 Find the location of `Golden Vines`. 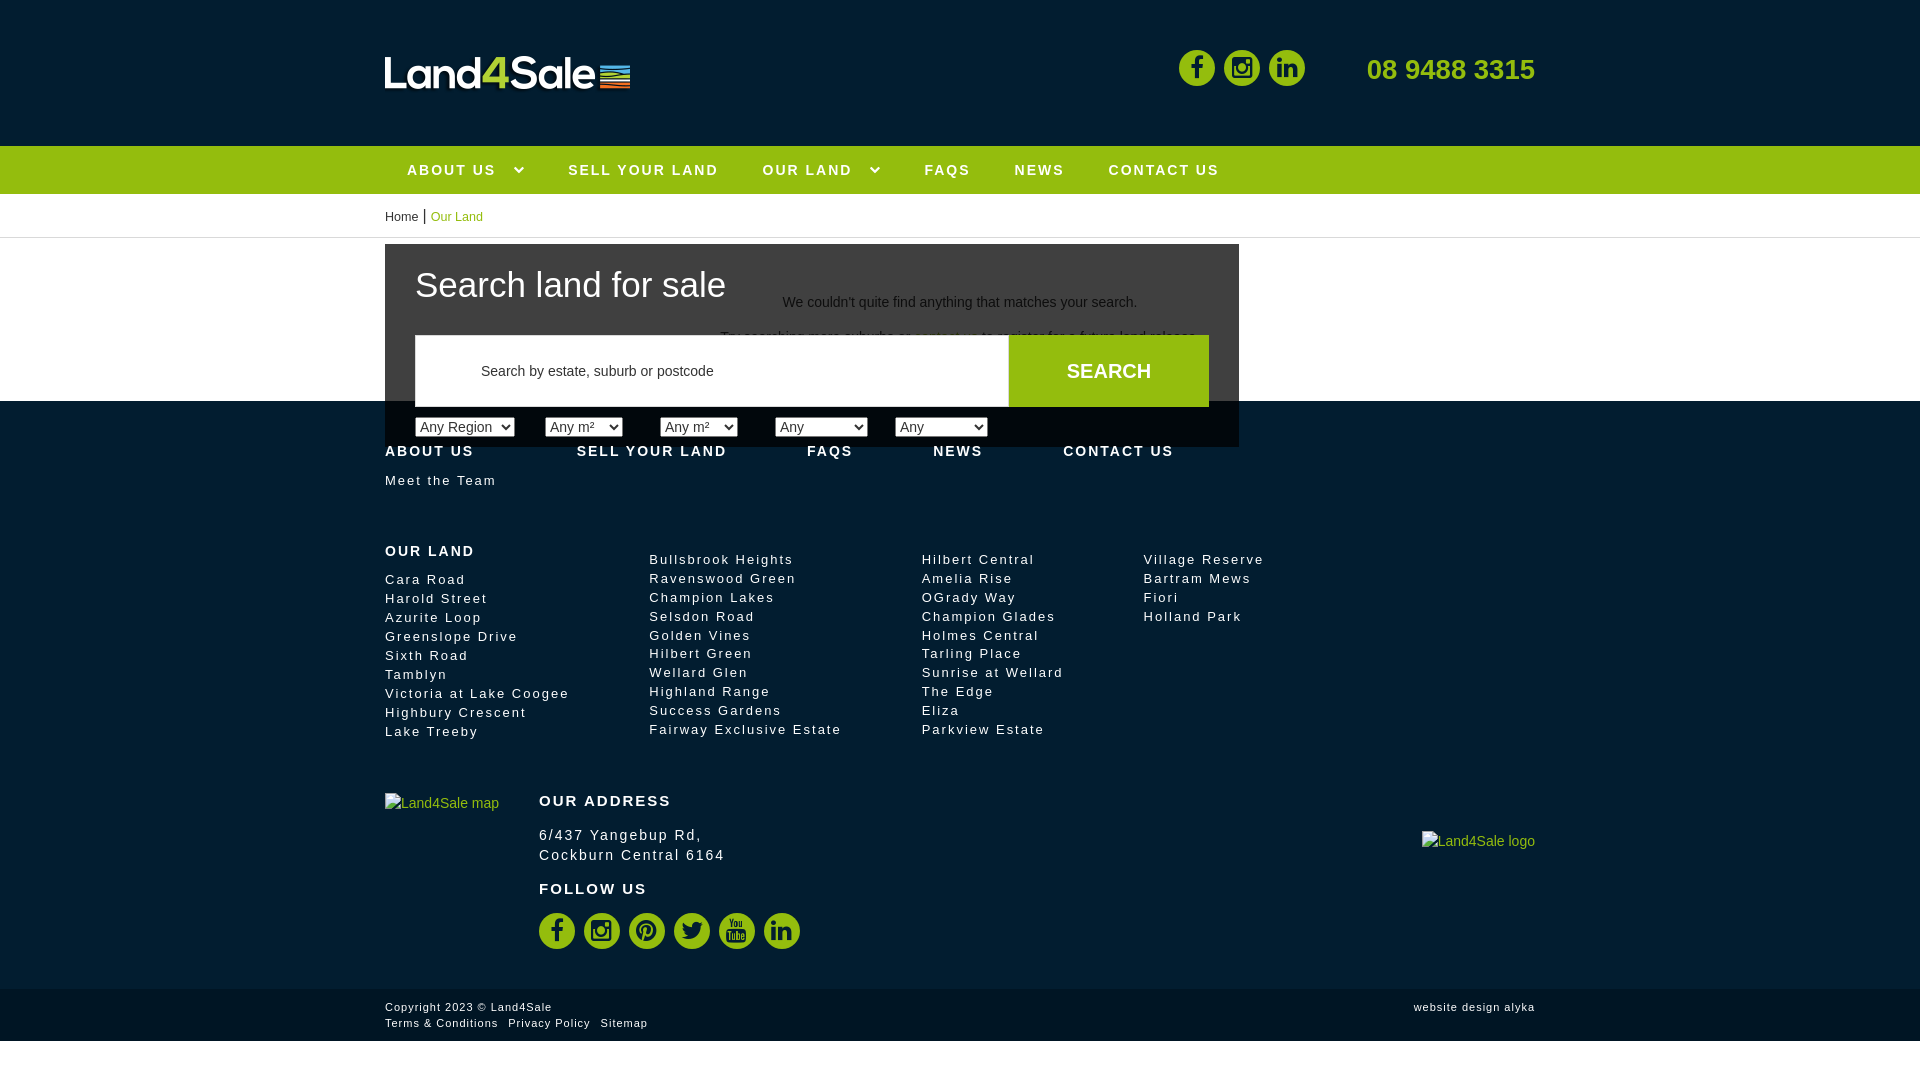

Golden Vines is located at coordinates (700, 636).